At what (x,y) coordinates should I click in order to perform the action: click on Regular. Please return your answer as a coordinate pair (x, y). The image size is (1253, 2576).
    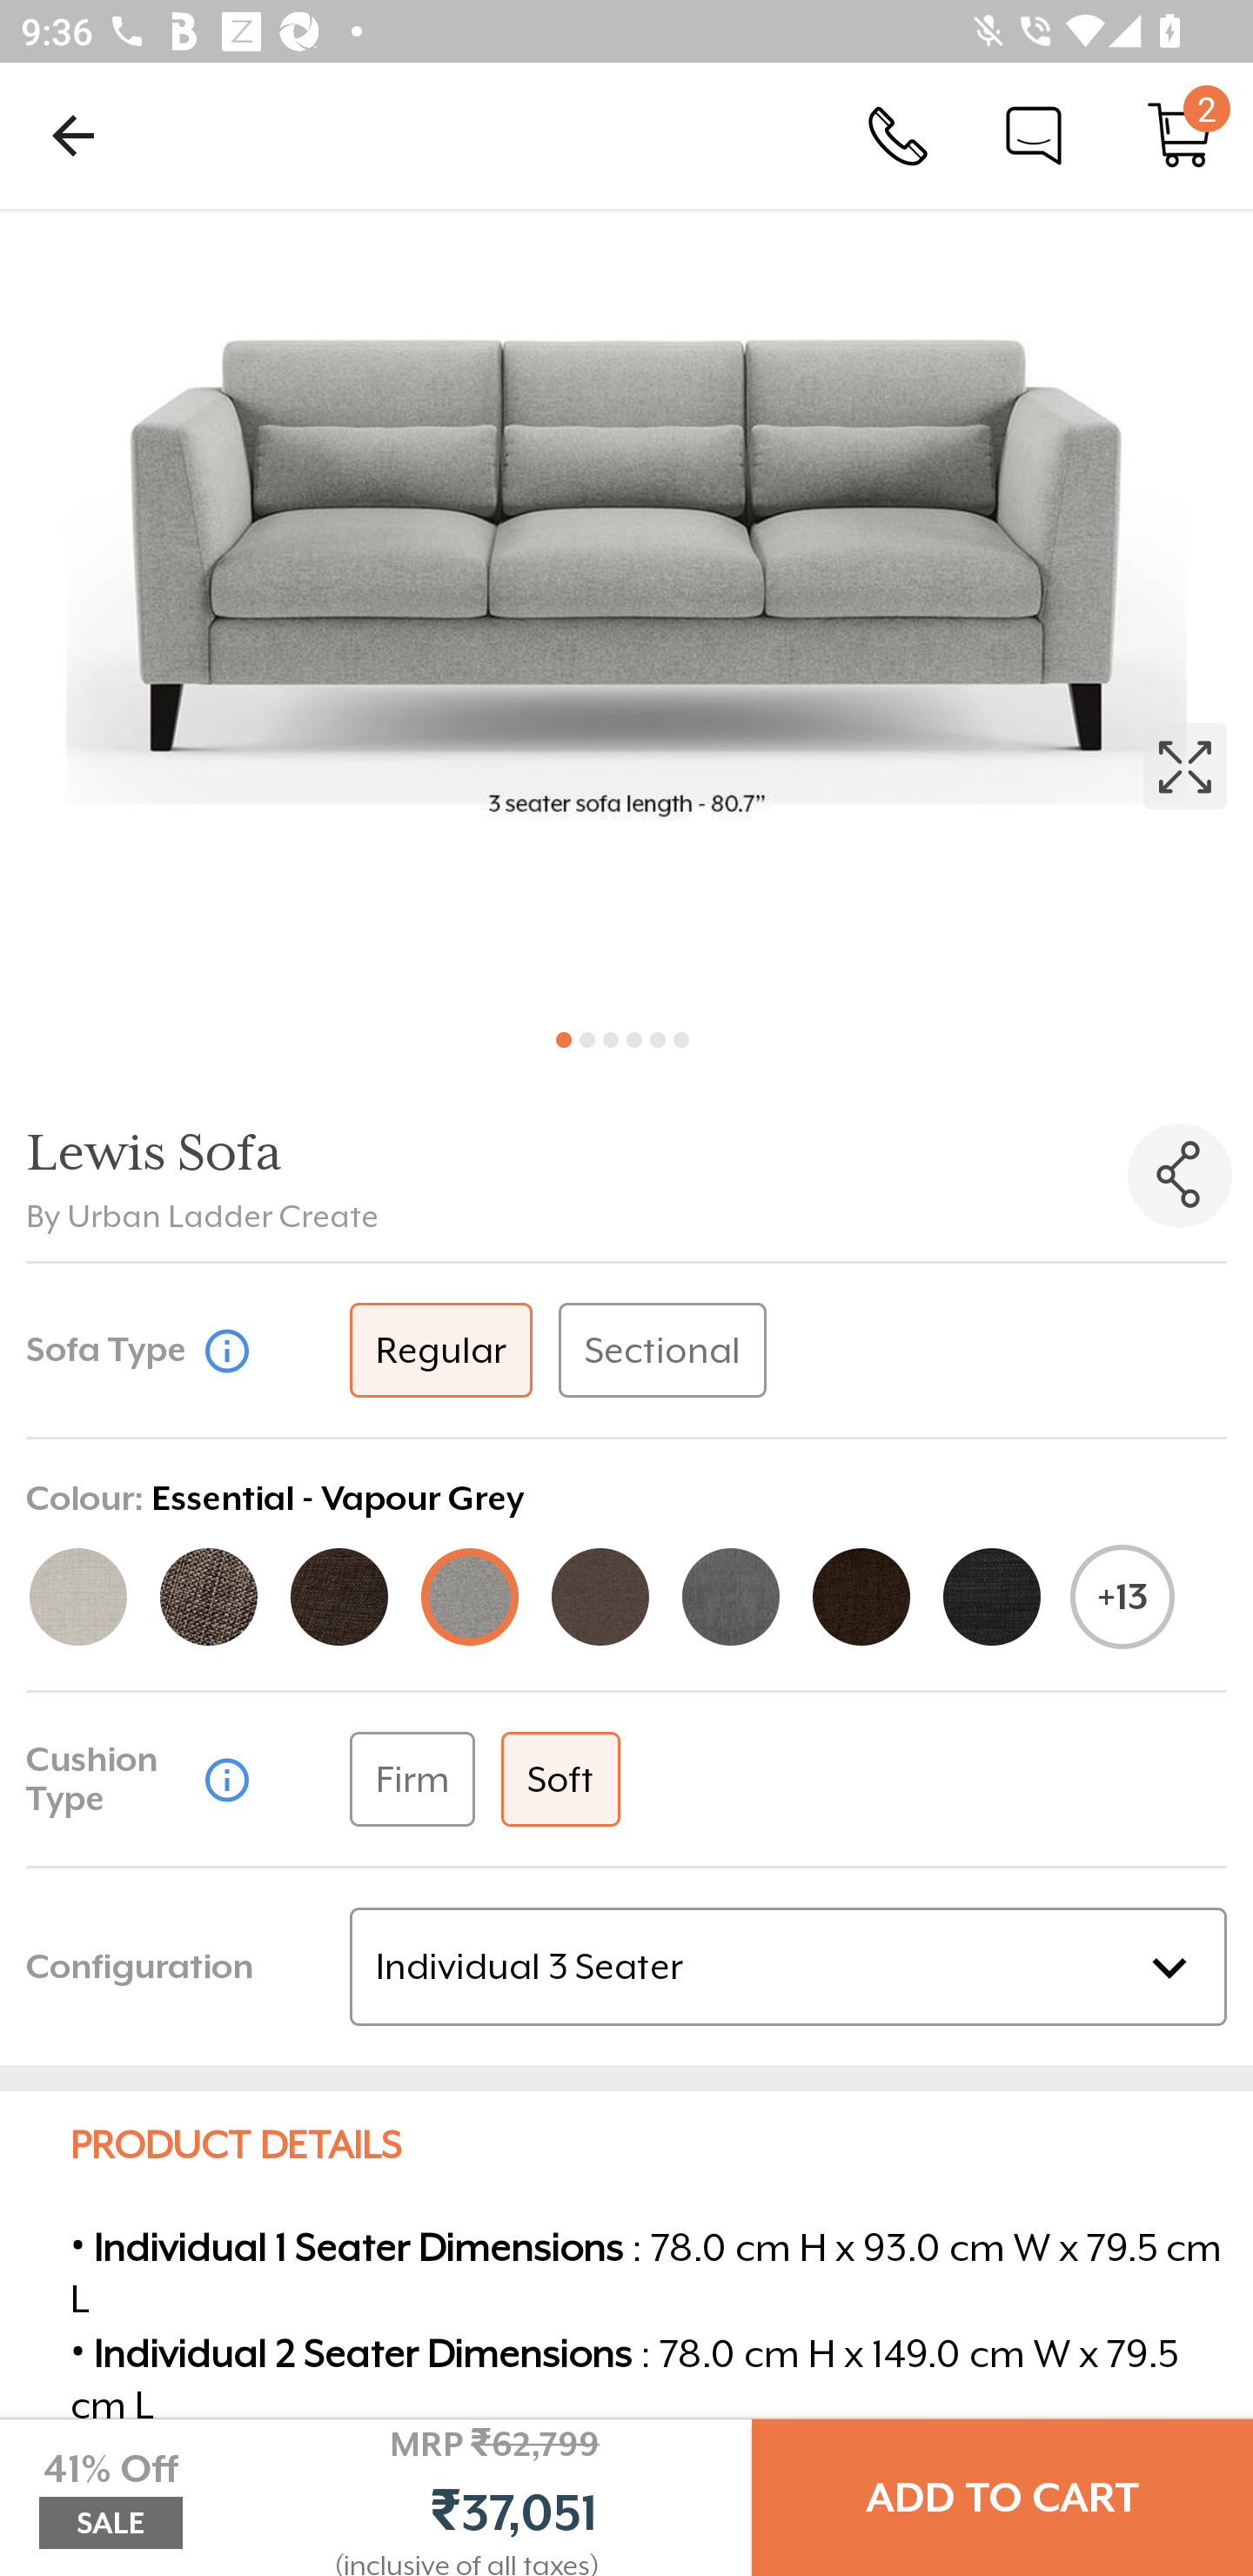
    Looking at the image, I should click on (440, 1351).